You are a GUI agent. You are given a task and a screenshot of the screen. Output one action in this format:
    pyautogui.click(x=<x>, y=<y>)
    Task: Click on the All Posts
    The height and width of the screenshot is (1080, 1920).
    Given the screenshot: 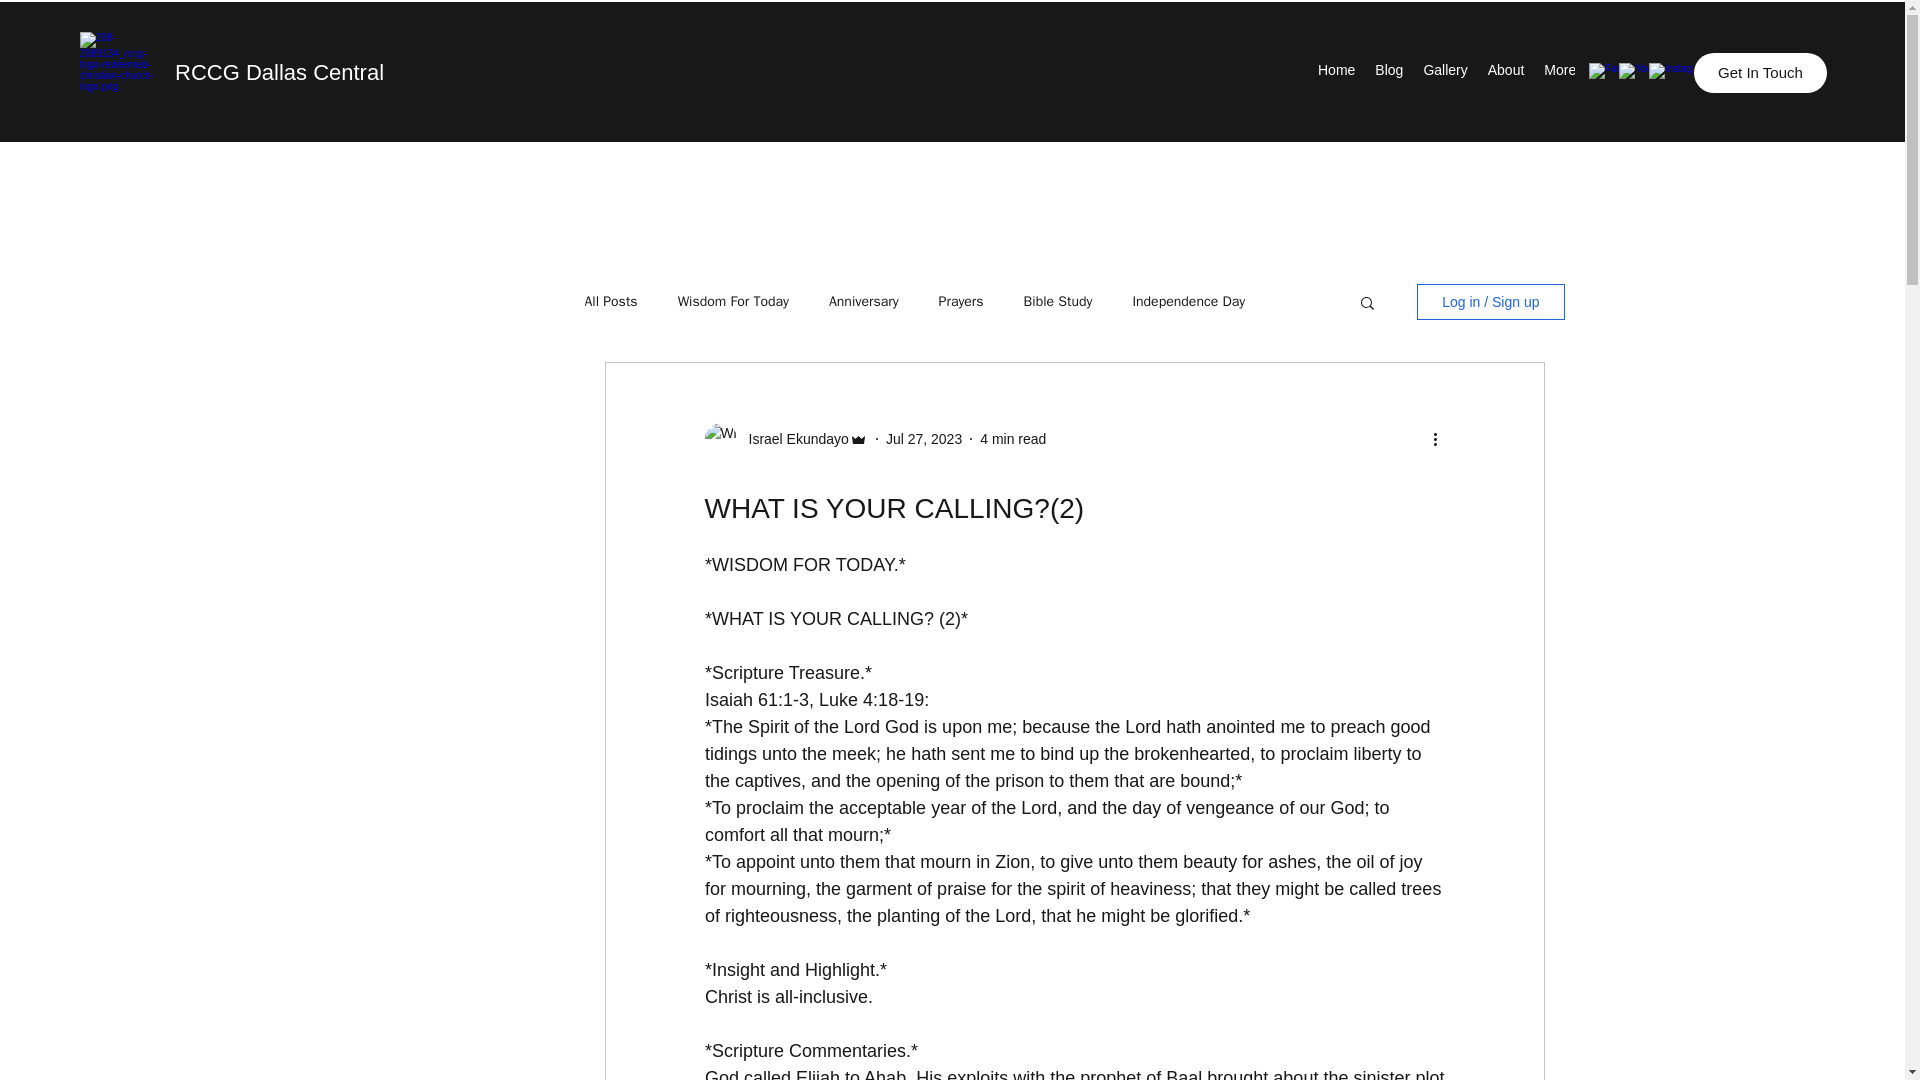 What is the action you would take?
    pyautogui.click(x=610, y=302)
    